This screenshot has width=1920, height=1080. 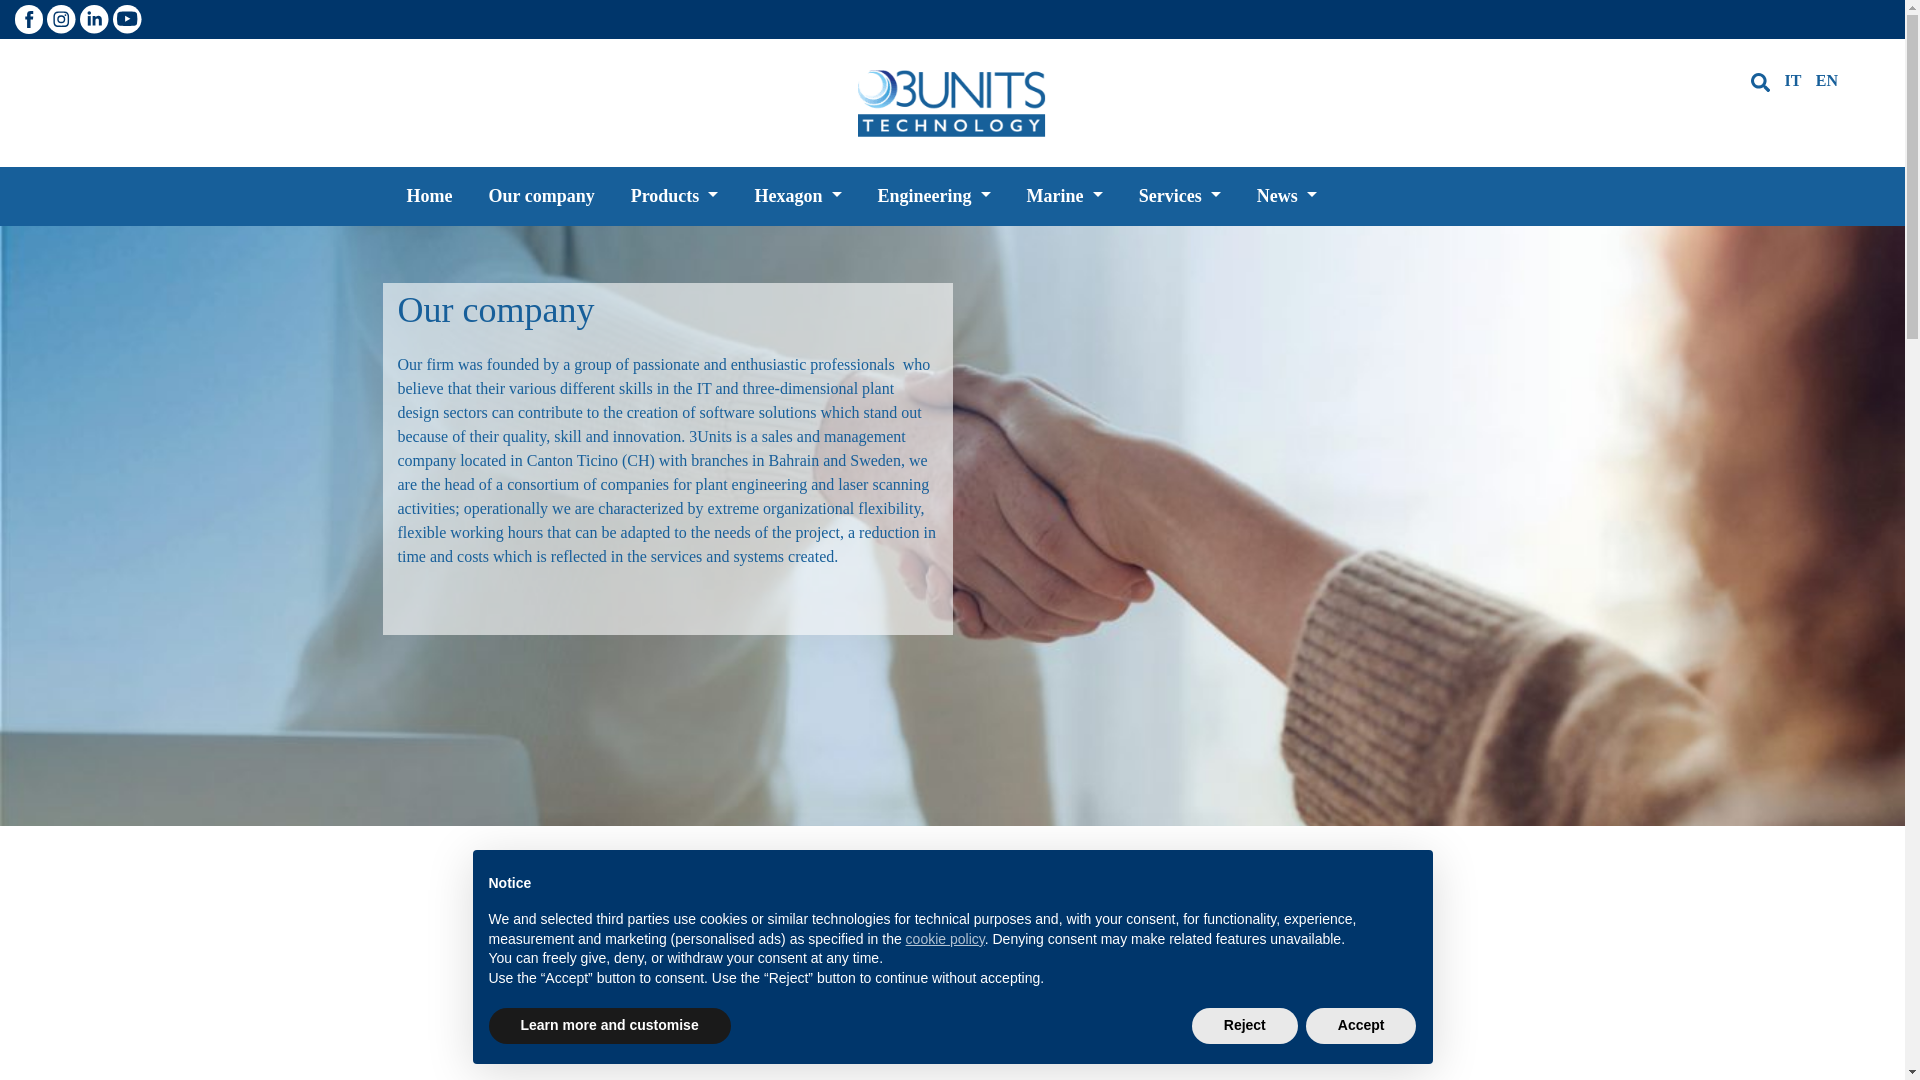 I want to click on News, so click(x=1287, y=196).